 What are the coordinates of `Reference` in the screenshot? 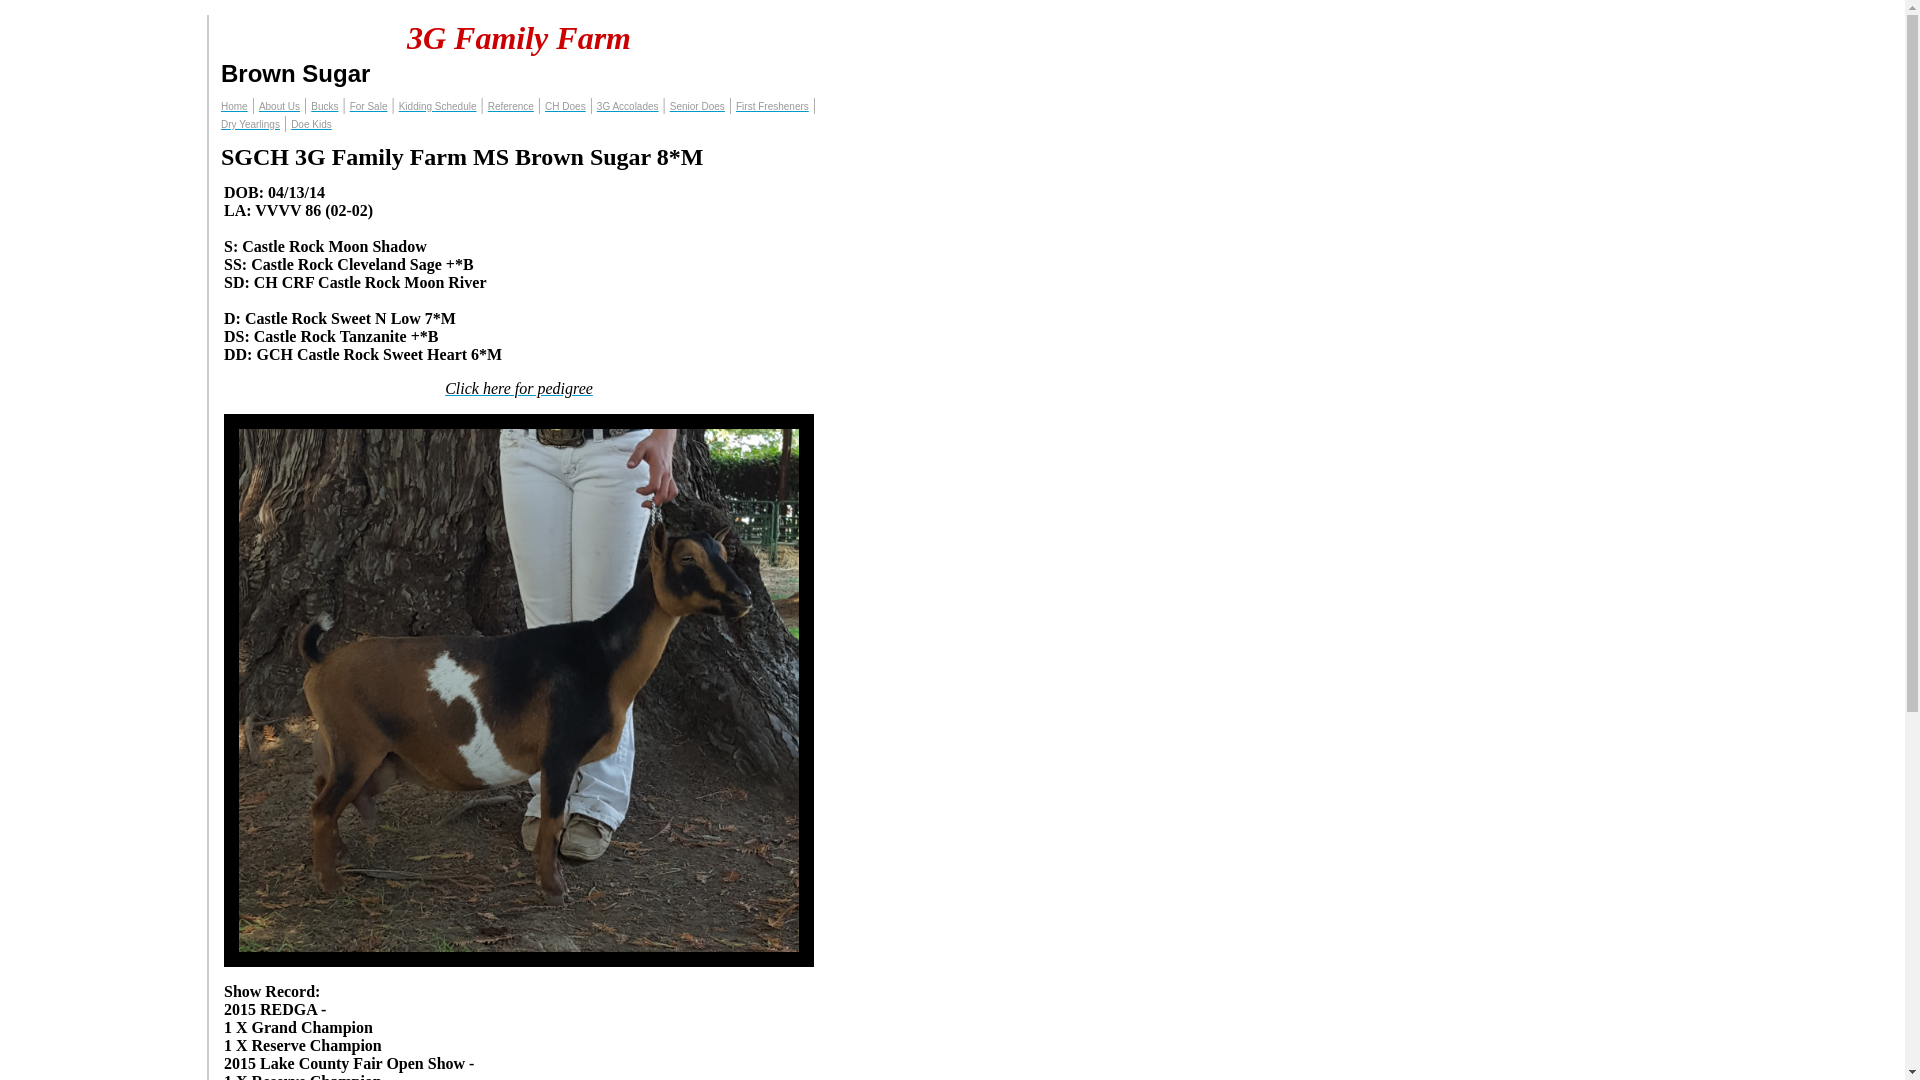 It's located at (511, 106).